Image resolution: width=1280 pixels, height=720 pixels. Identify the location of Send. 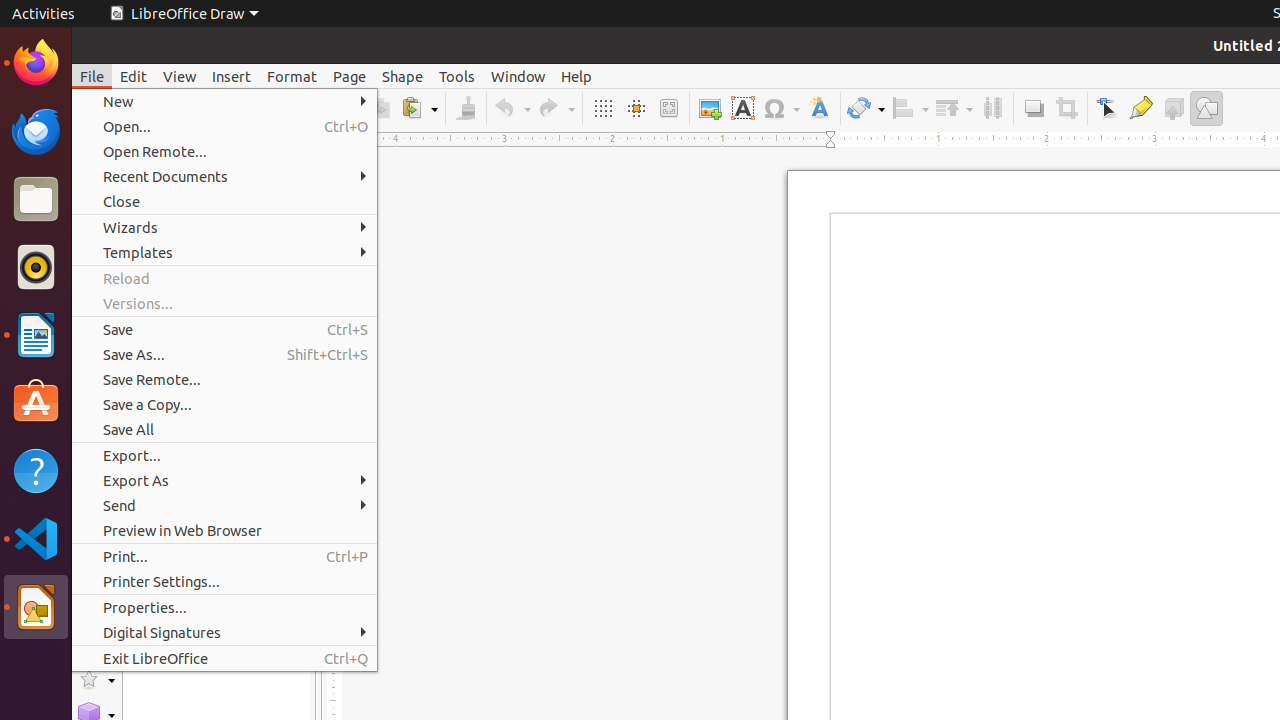
(224, 506).